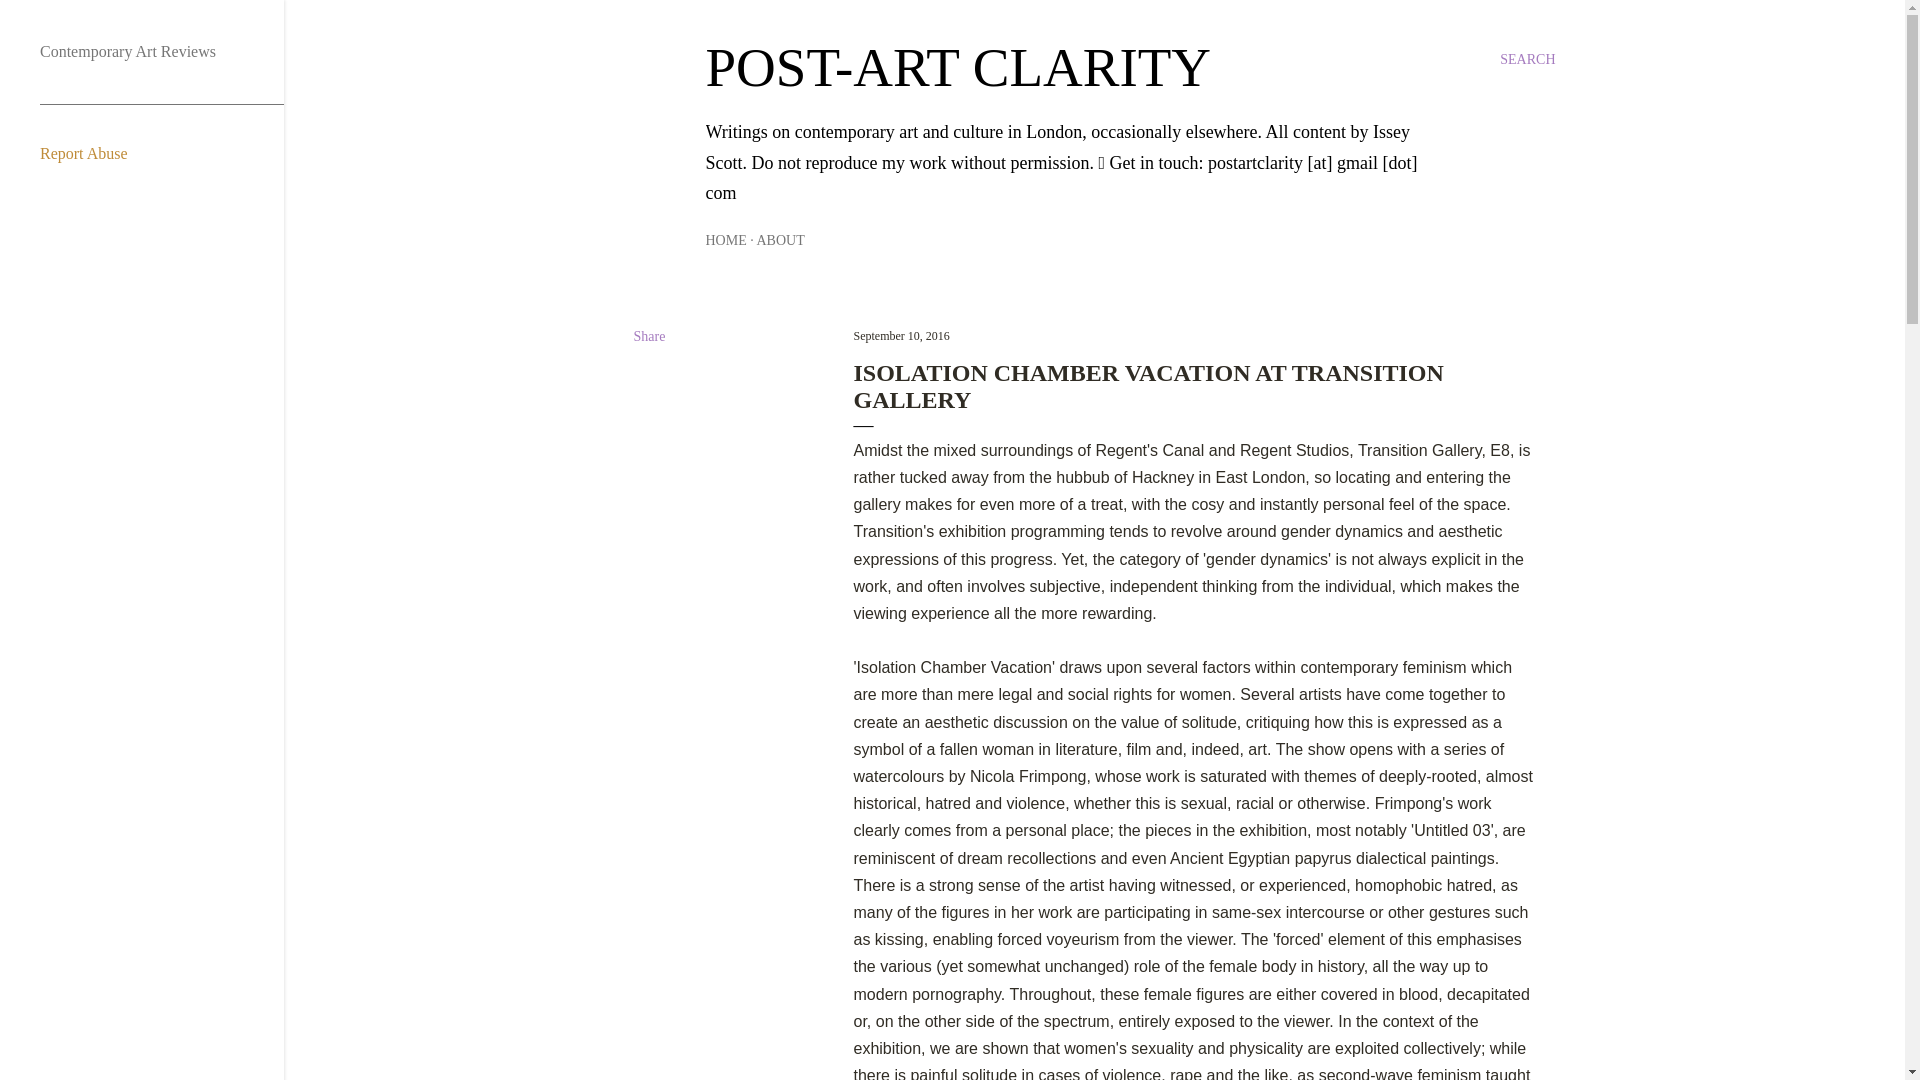 The height and width of the screenshot is (1080, 1920). Describe the element at coordinates (902, 336) in the screenshot. I see `permanent link` at that location.